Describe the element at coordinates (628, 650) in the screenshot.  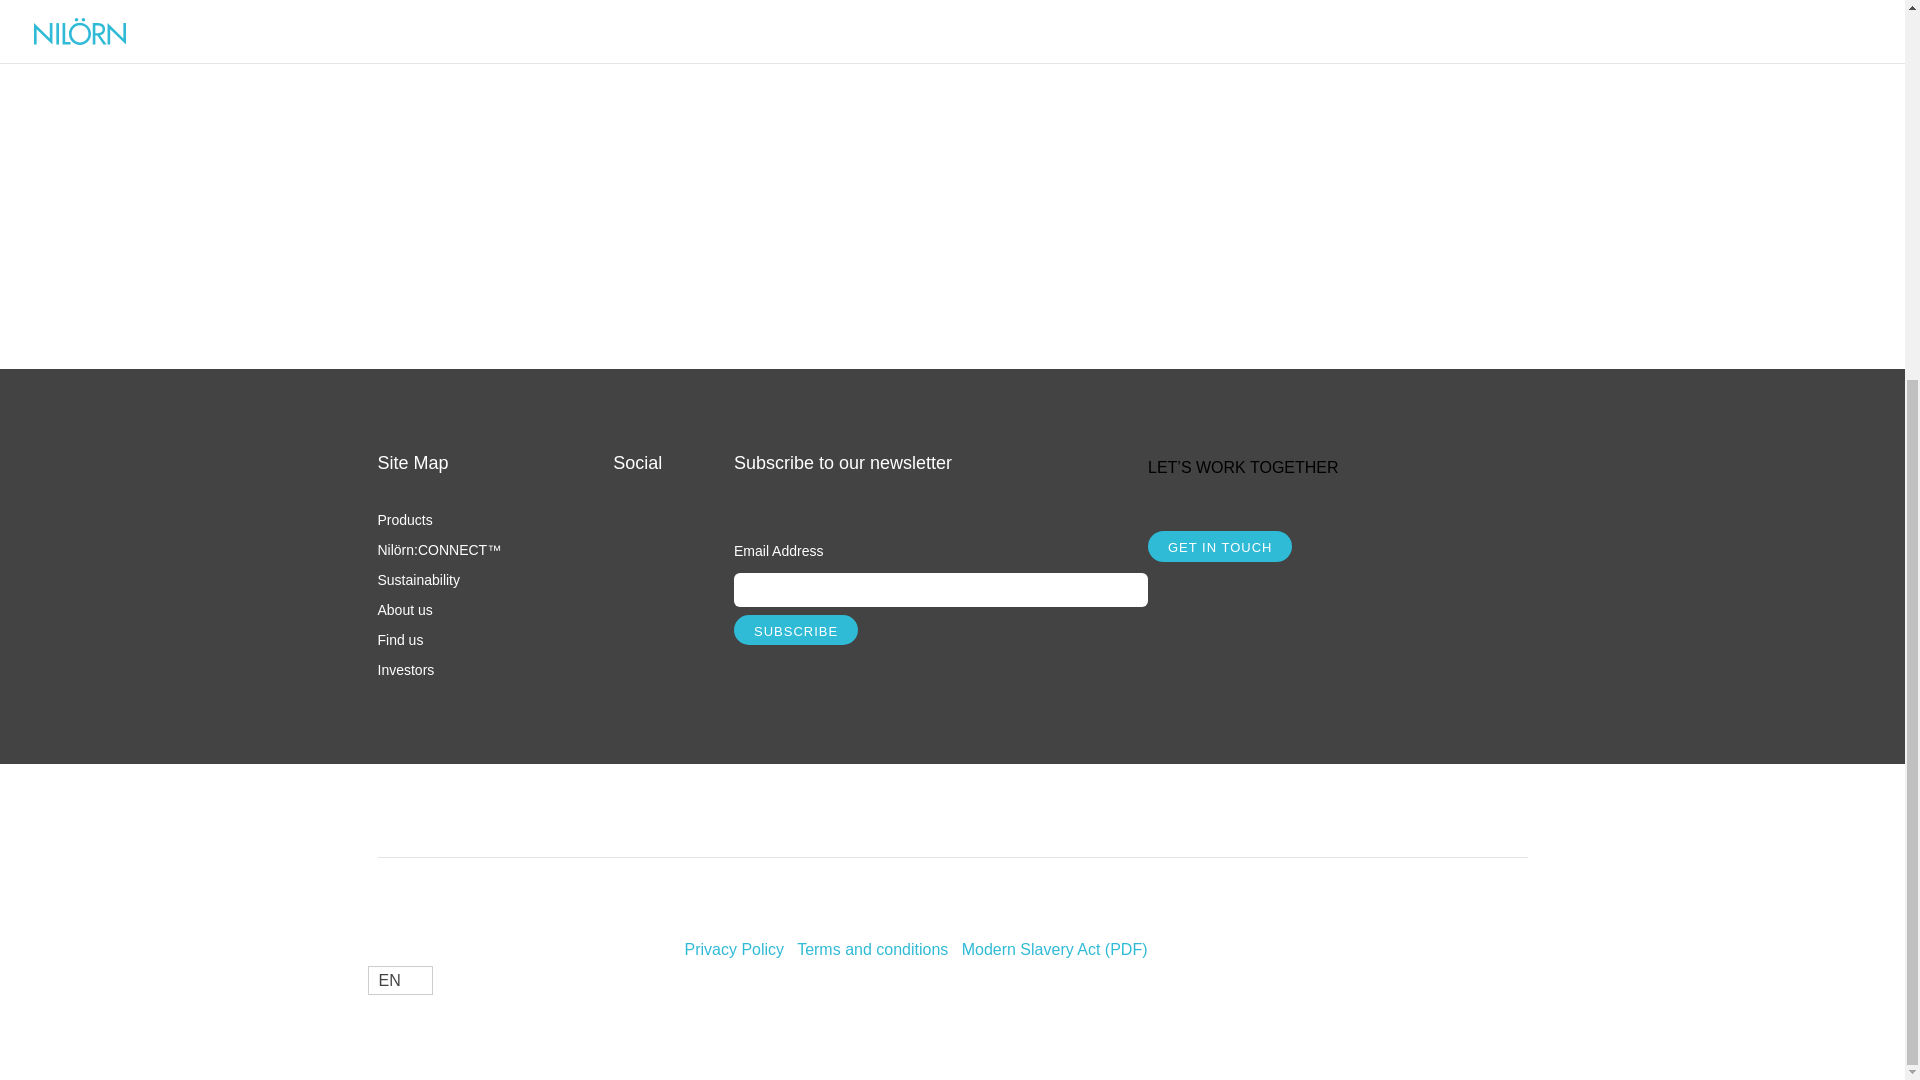
I see `Follow on LinkedIn` at that location.